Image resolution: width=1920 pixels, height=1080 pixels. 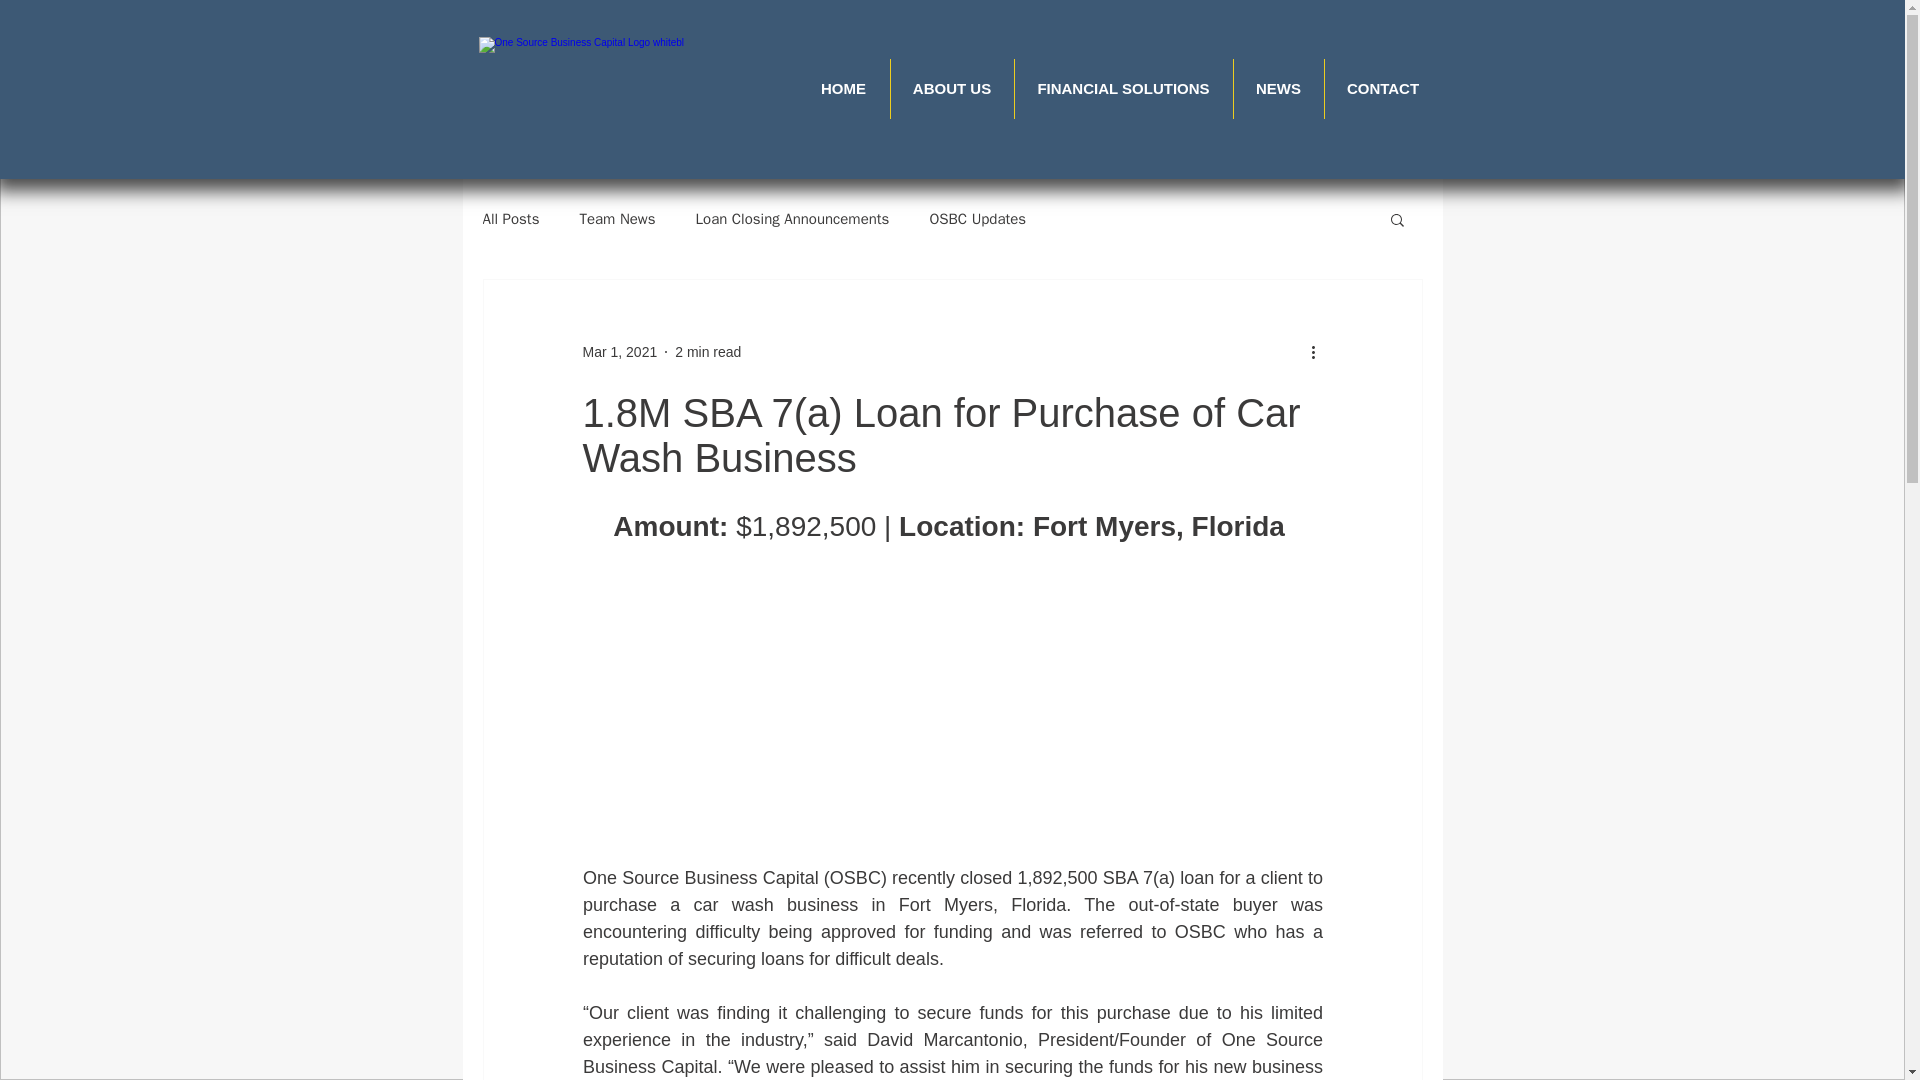 What do you see at coordinates (708, 352) in the screenshot?
I see `2 min read` at bounding box center [708, 352].